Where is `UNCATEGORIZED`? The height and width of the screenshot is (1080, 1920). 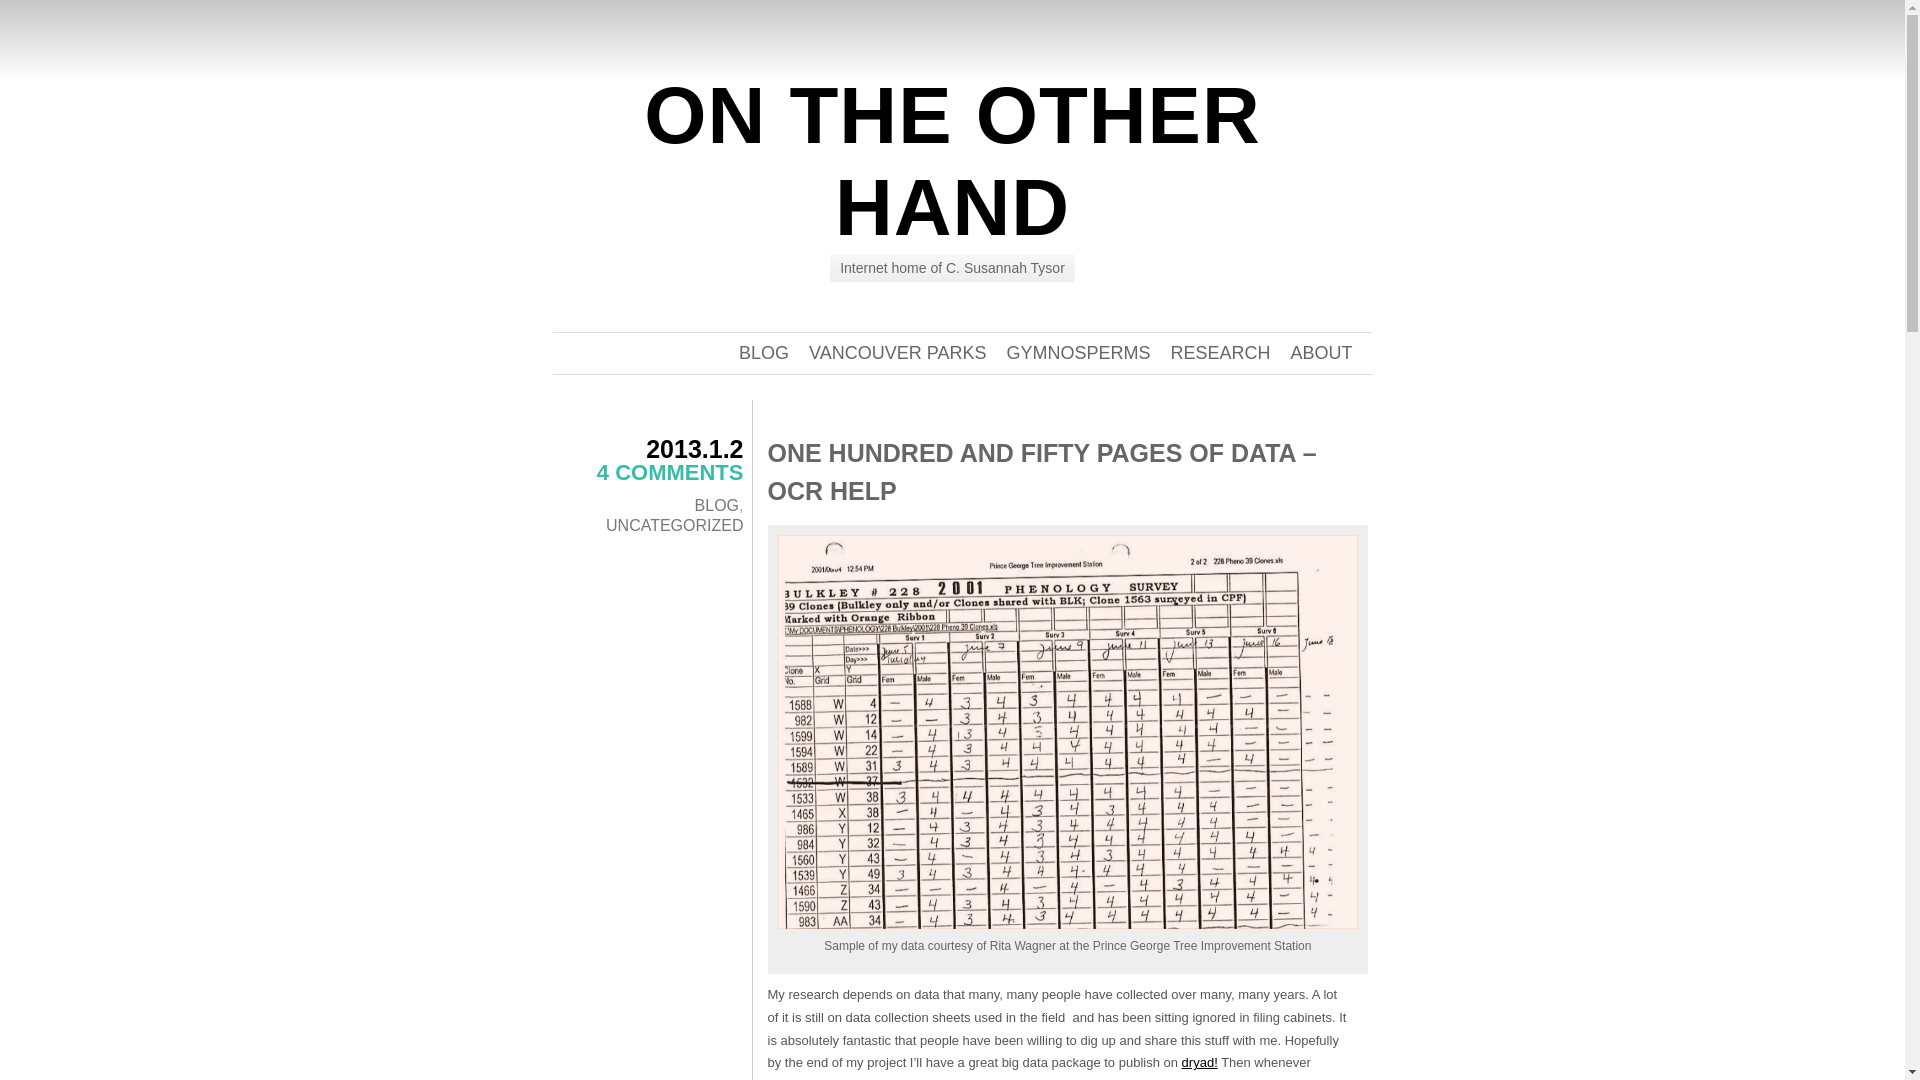
UNCATEGORIZED is located at coordinates (674, 525).